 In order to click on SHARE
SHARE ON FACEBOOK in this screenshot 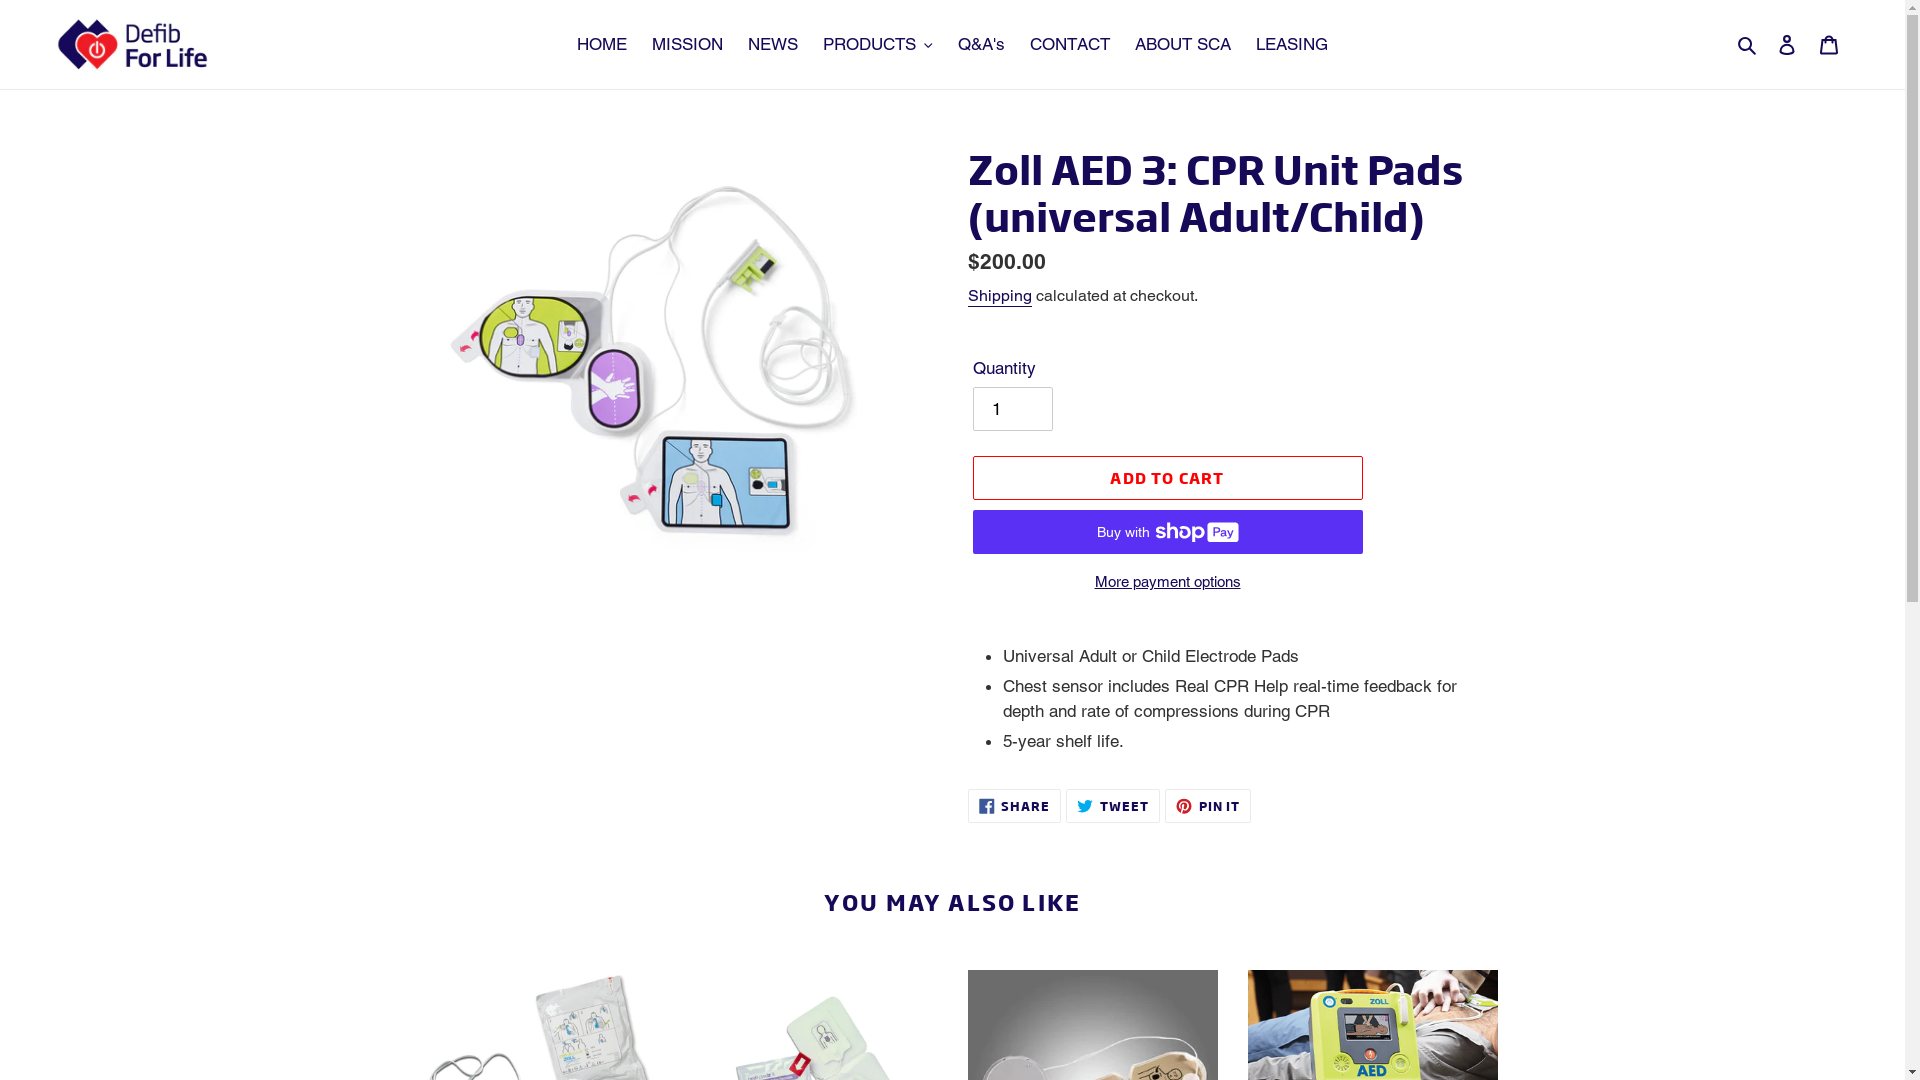, I will do `click(1015, 806)`.